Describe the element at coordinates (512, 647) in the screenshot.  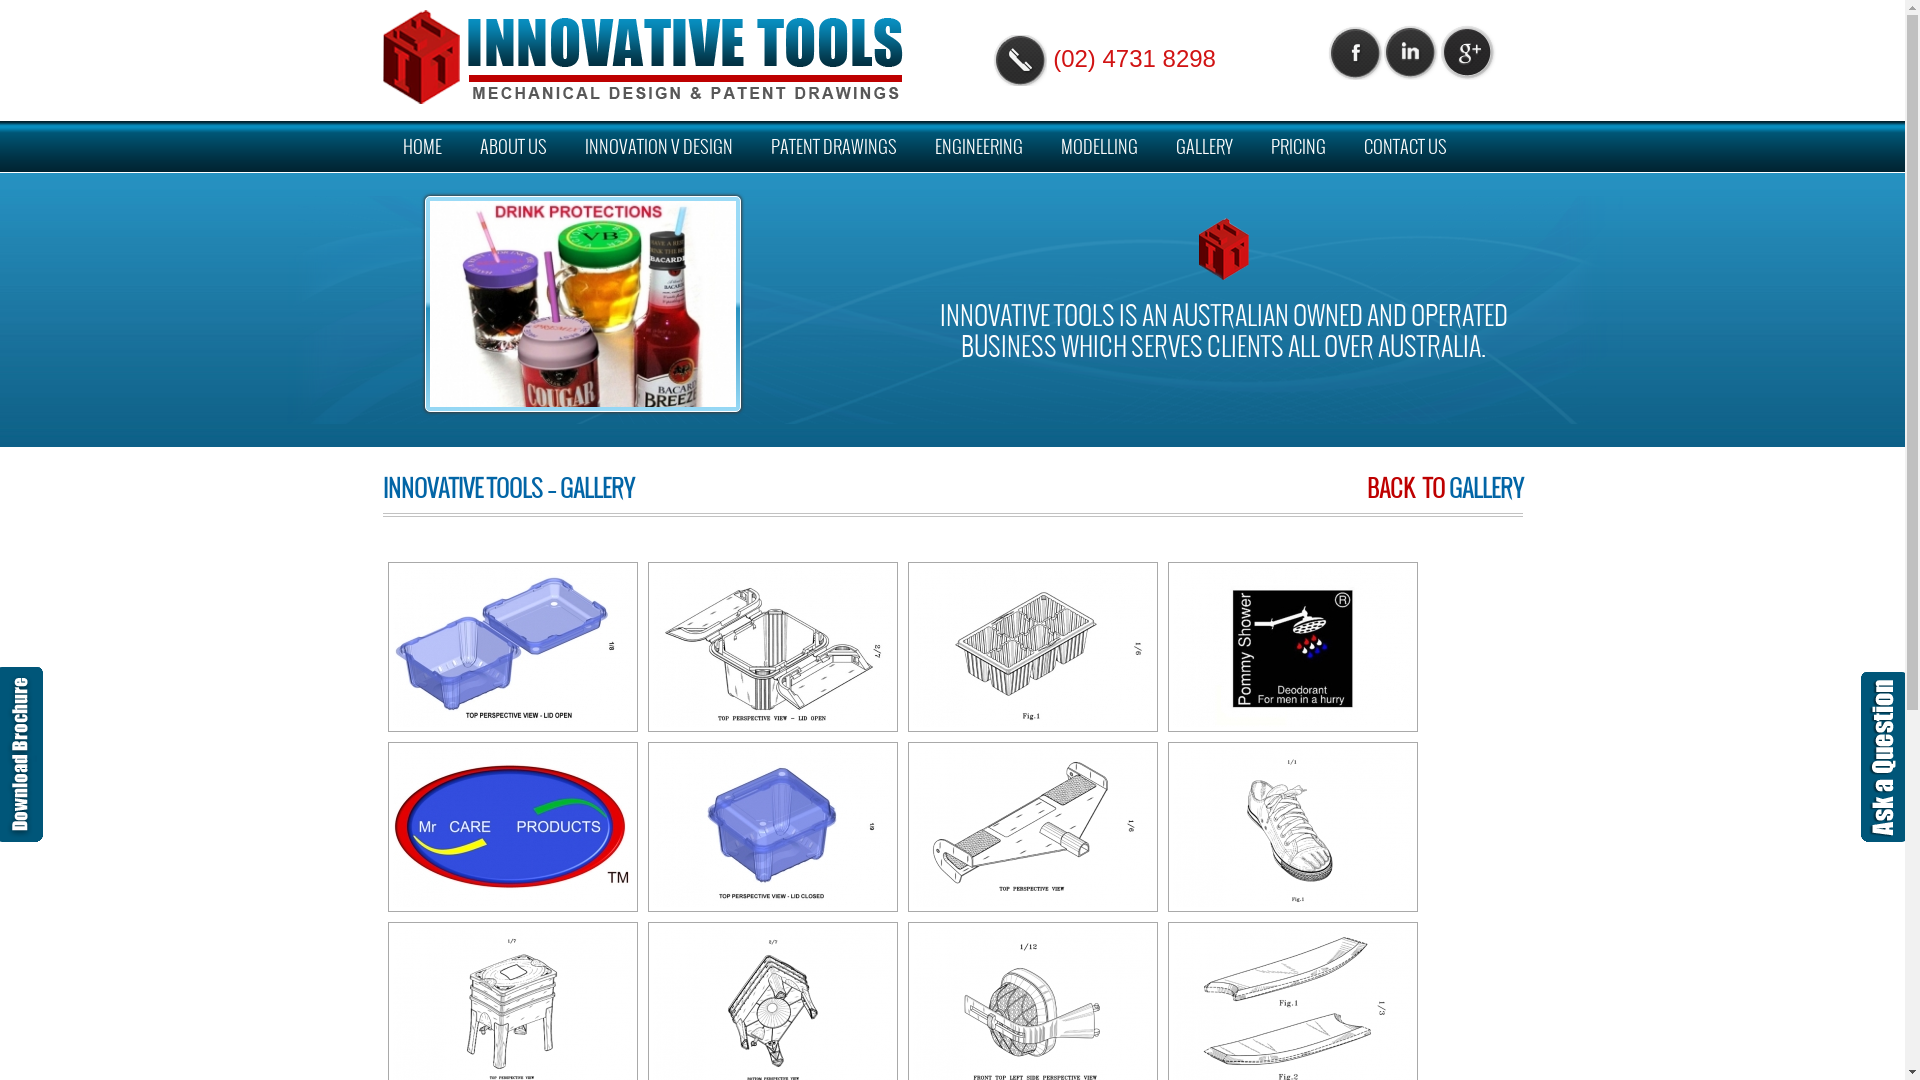
I see ` ` at that location.